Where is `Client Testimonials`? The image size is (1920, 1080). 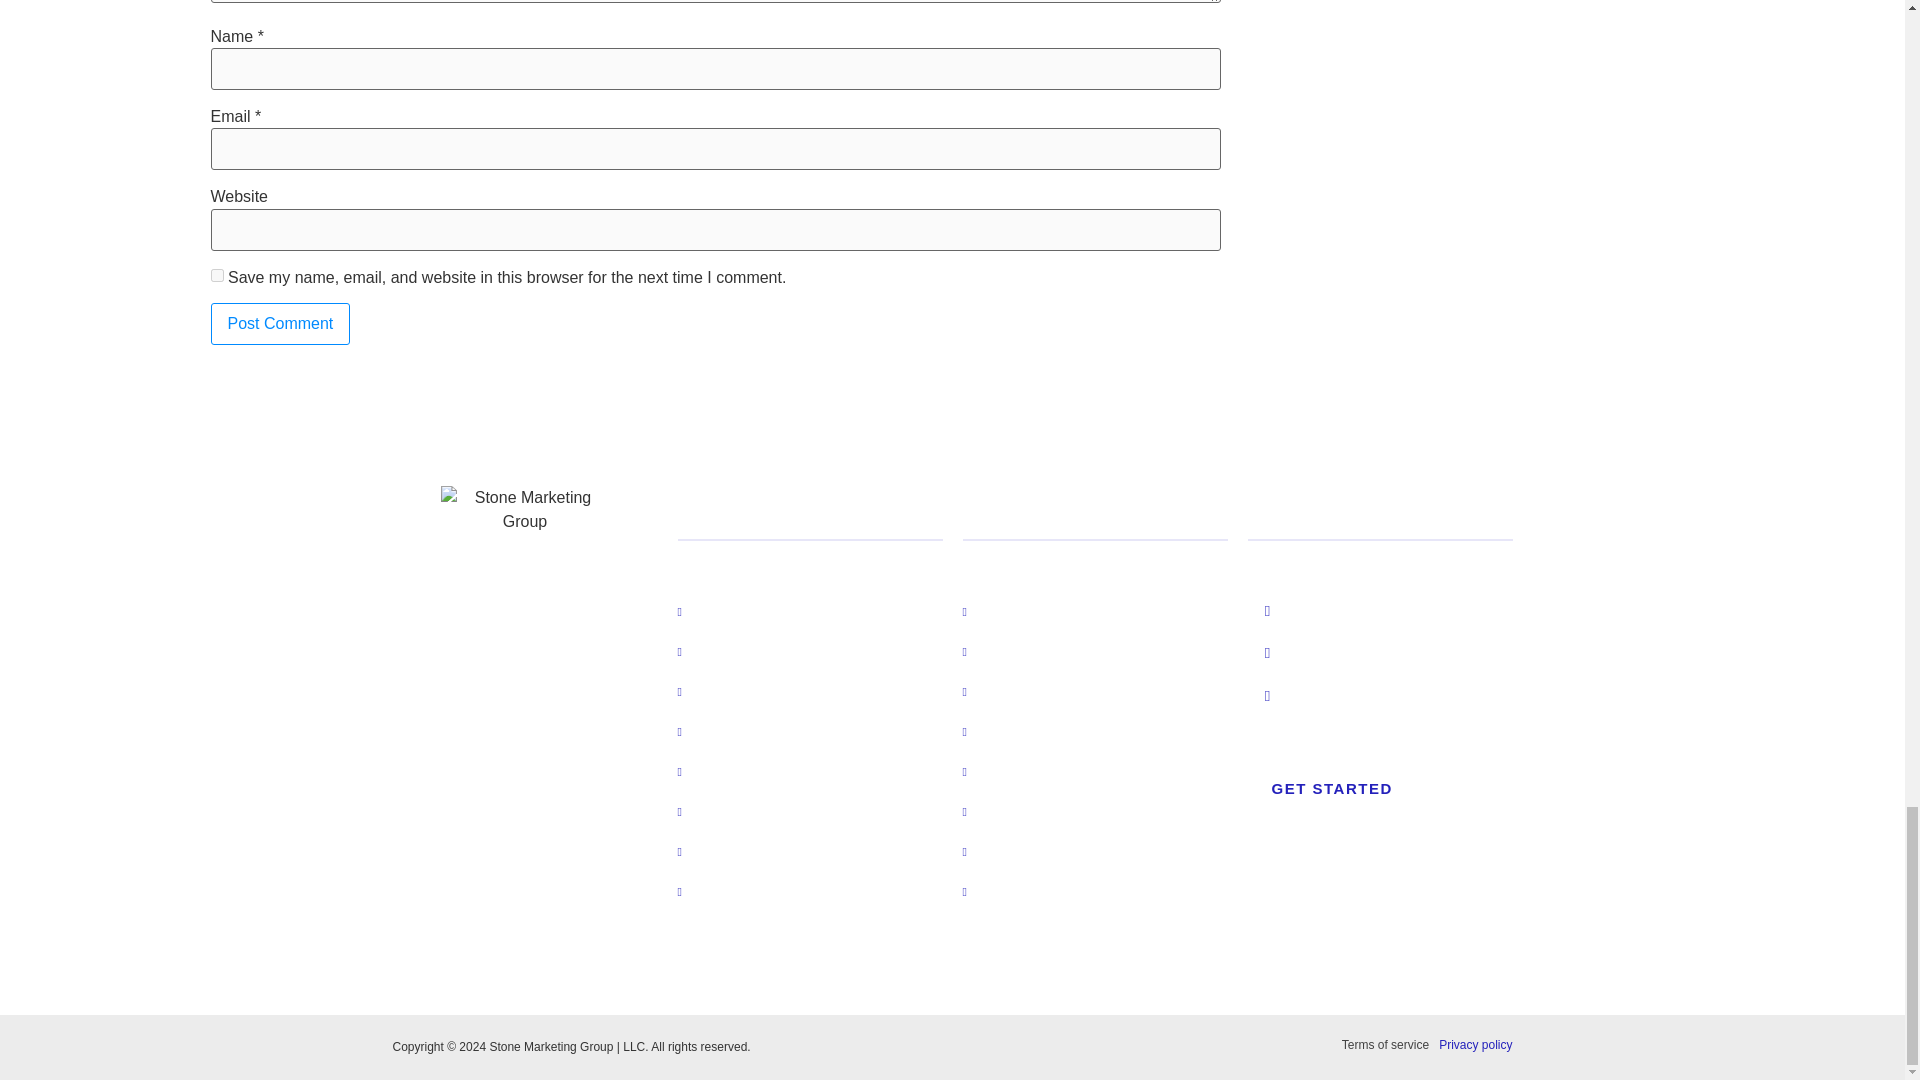
Client Testimonials is located at coordinates (754, 770).